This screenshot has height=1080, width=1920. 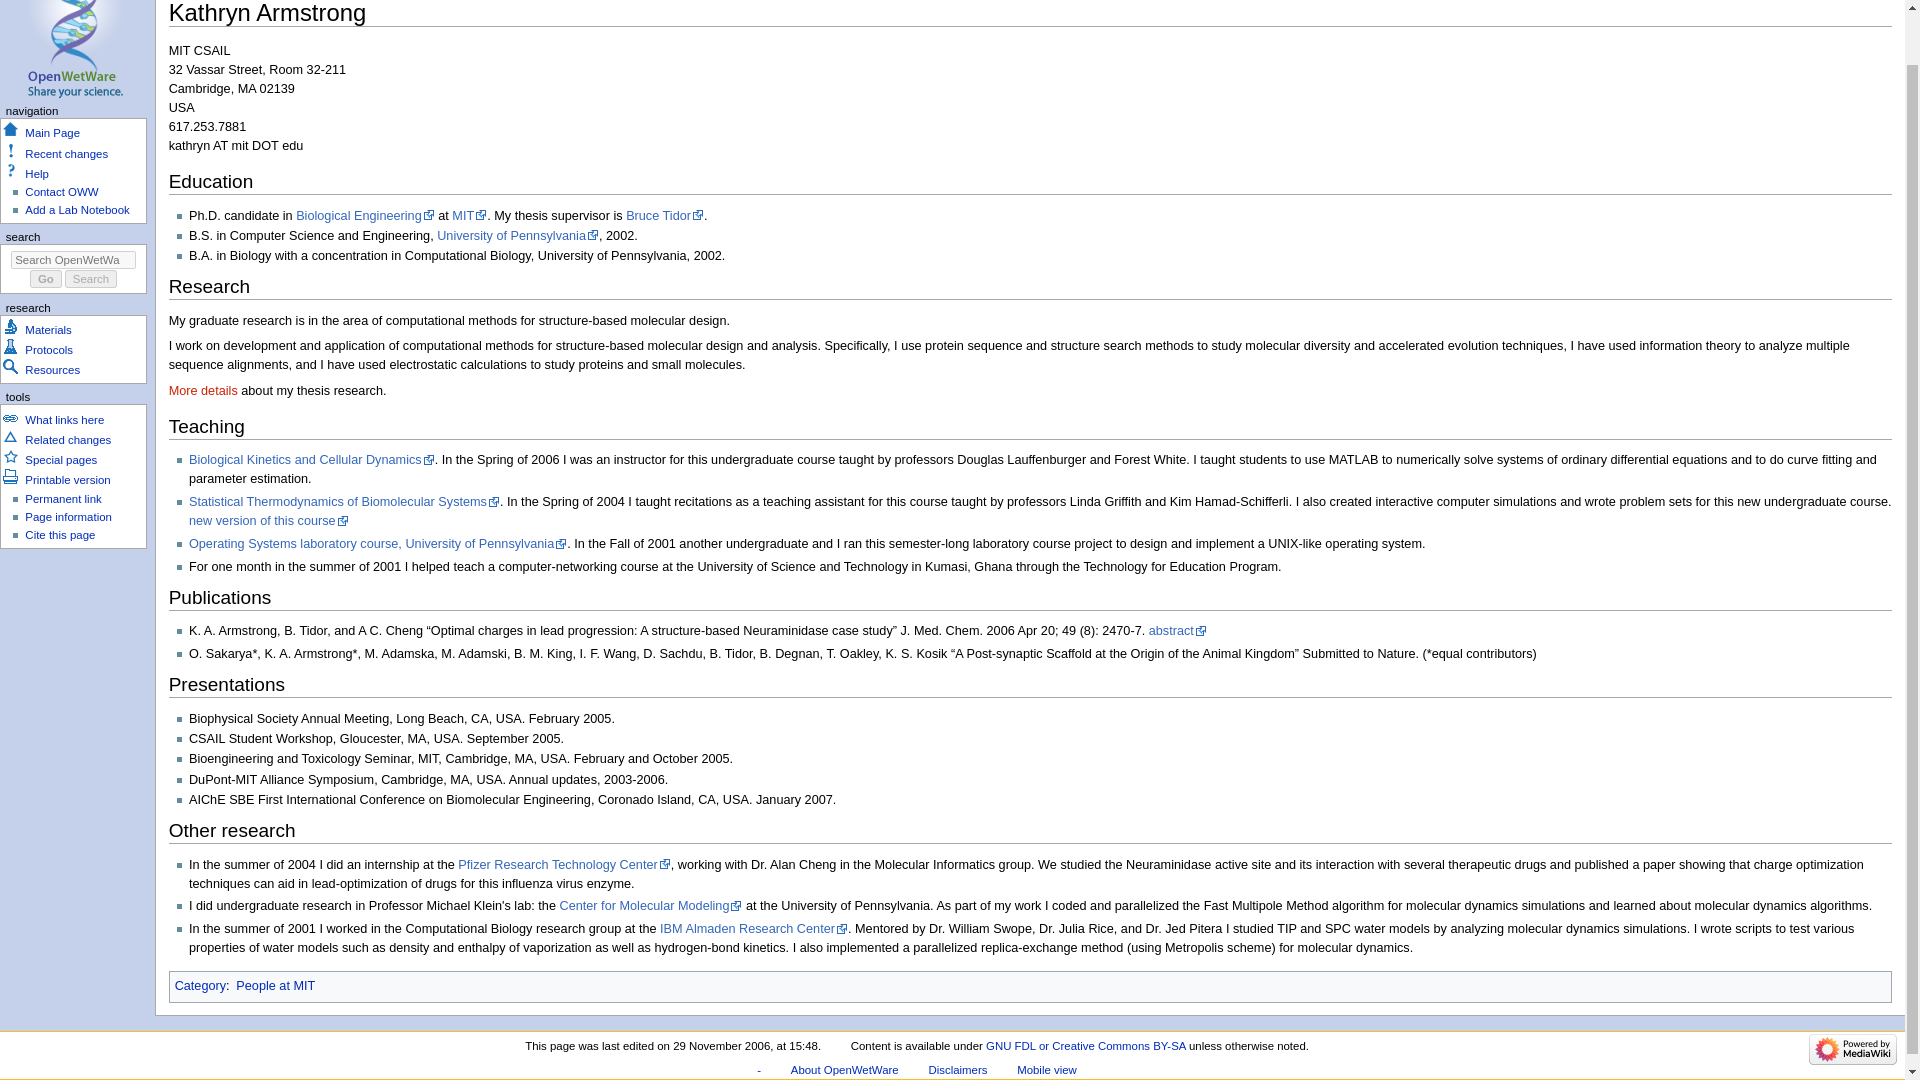 I want to click on People at MIT, so click(x=275, y=985).